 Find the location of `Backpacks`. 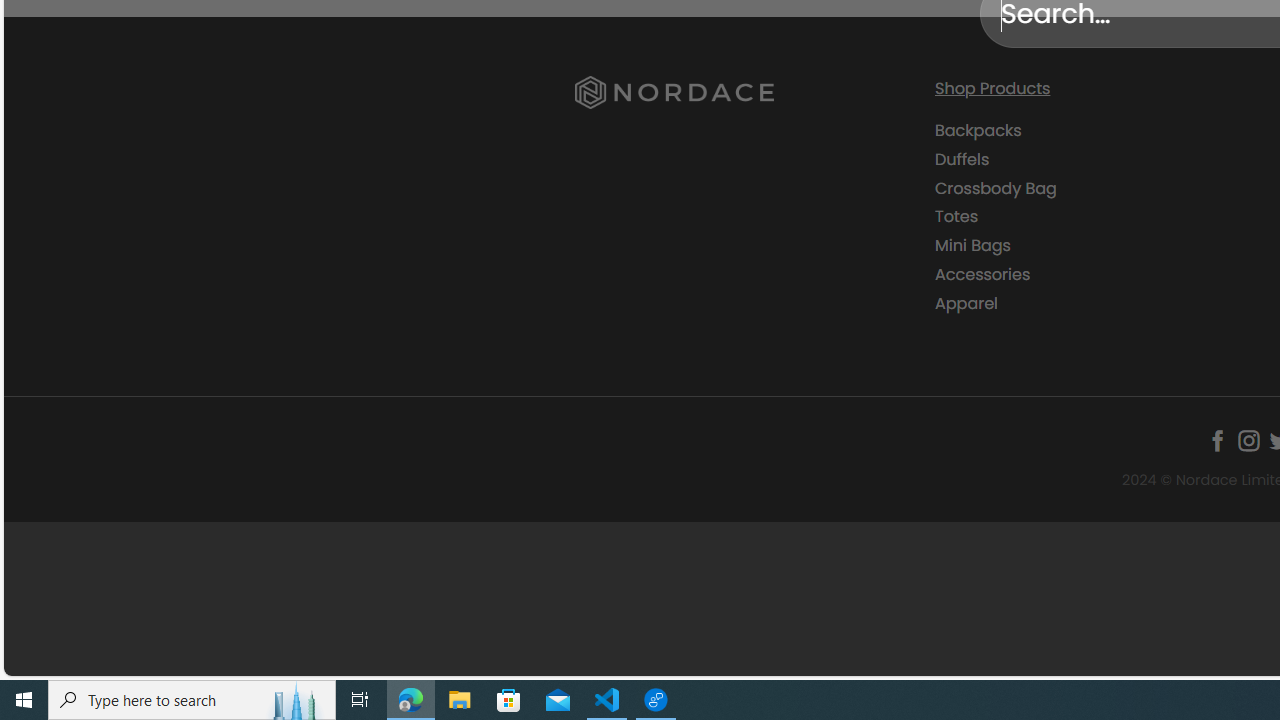

Backpacks is located at coordinates (978, 130).